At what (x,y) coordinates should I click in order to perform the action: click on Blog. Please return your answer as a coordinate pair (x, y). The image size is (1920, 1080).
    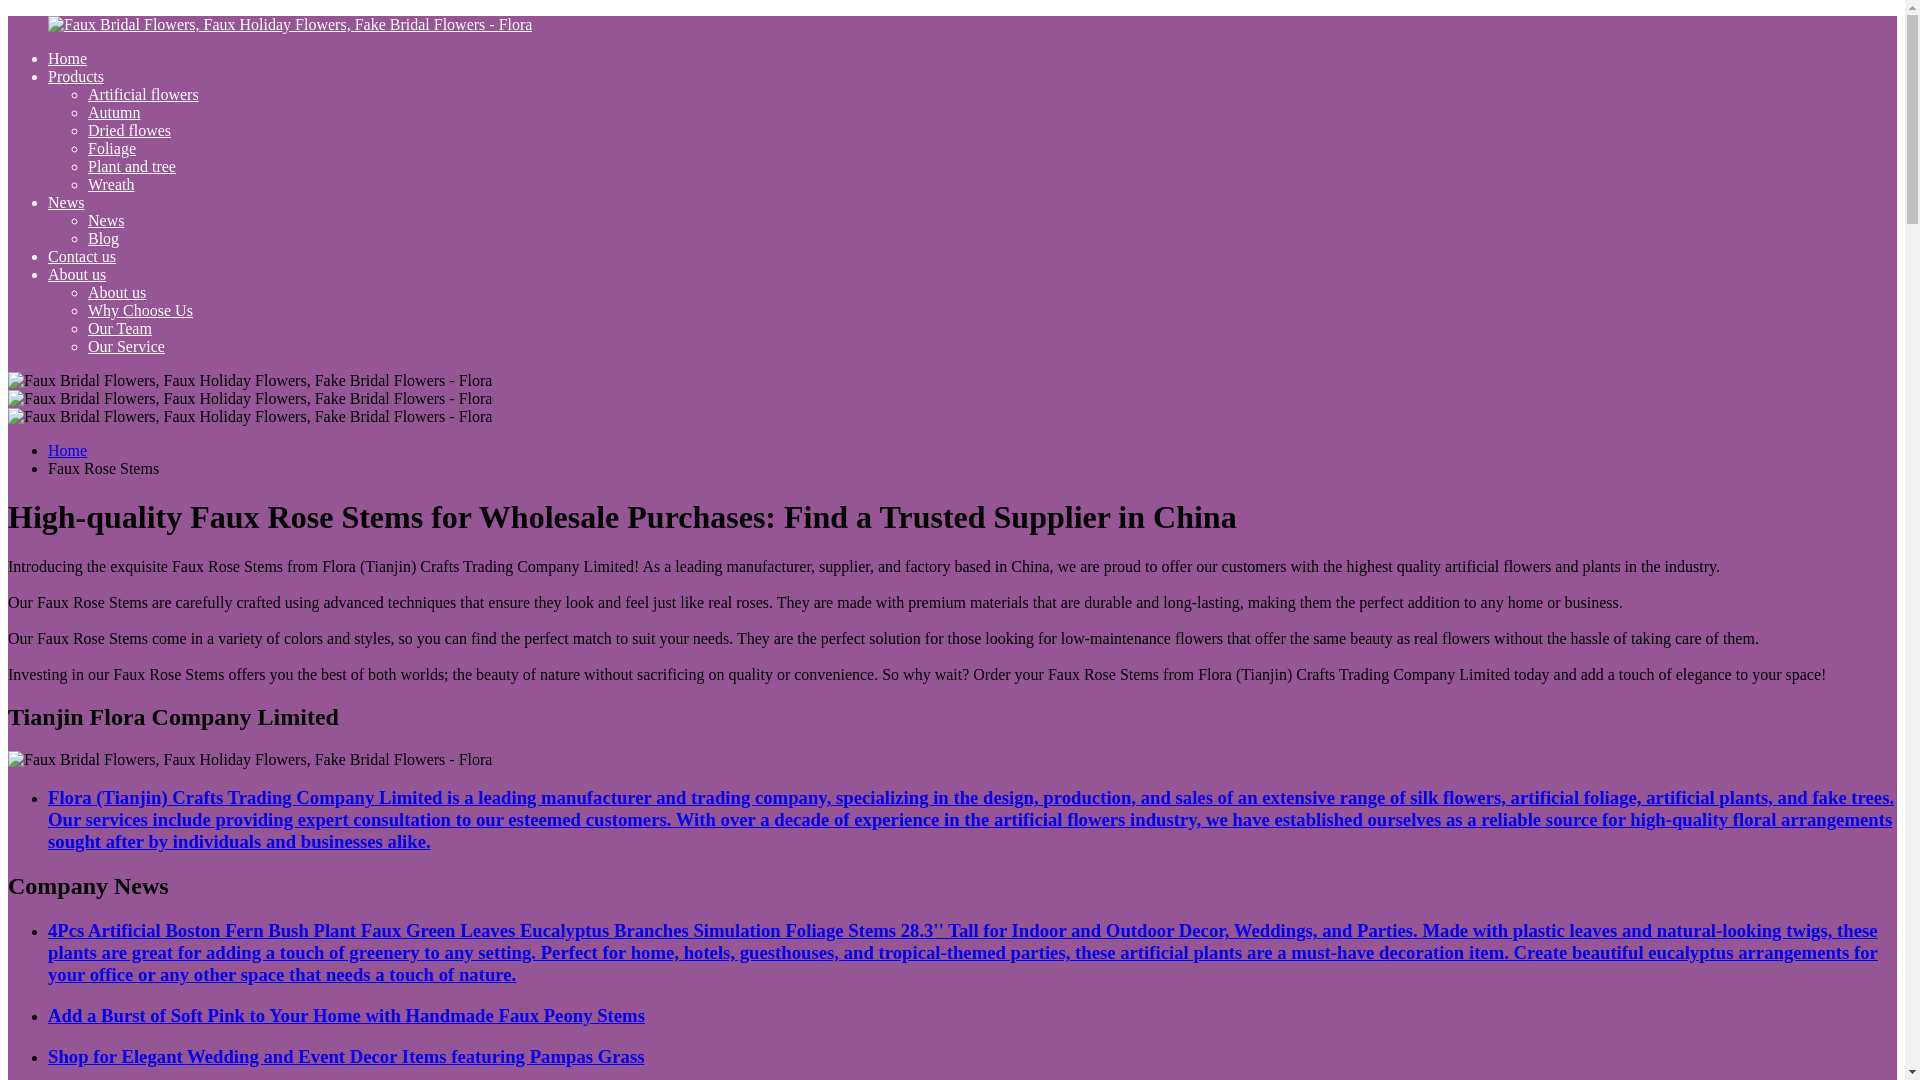
    Looking at the image, I should click on (104, 238).